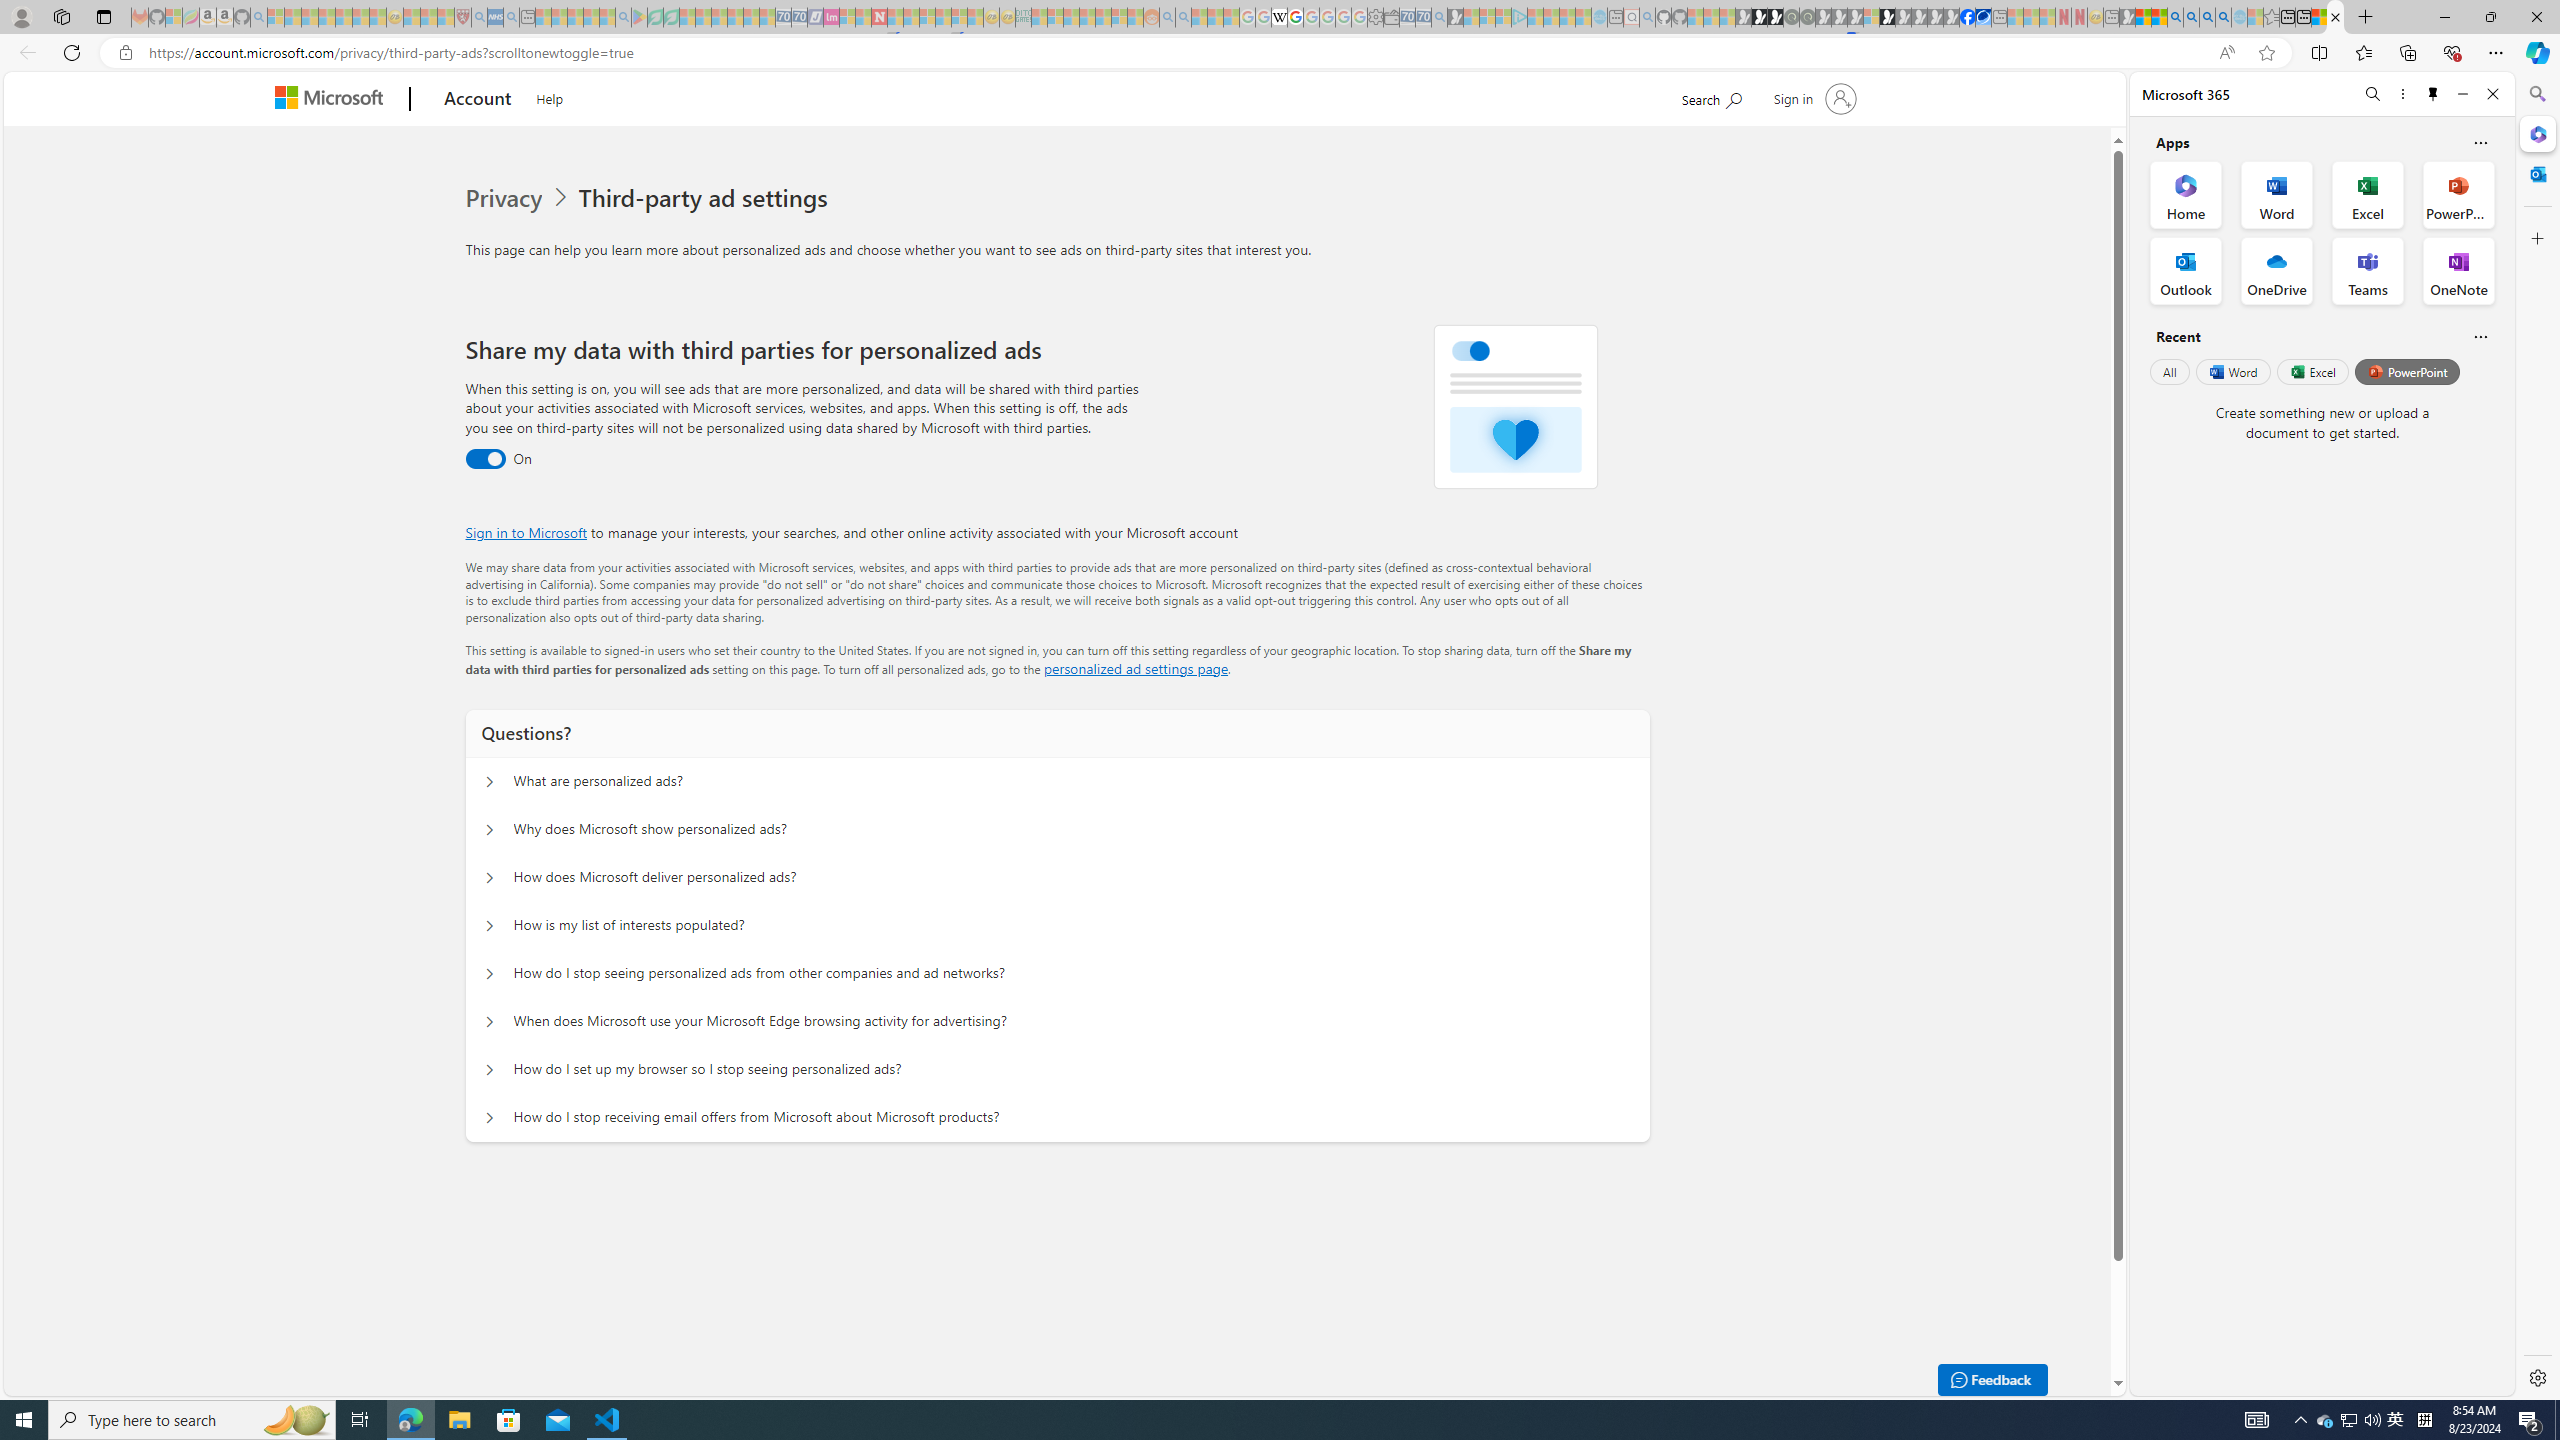 This screenshot has width=2560, height=1440. What do you see at coordinates (2458, 194) in the screenshot?
I see `PowerPoint Office App` at bounding box center [2458, 194].